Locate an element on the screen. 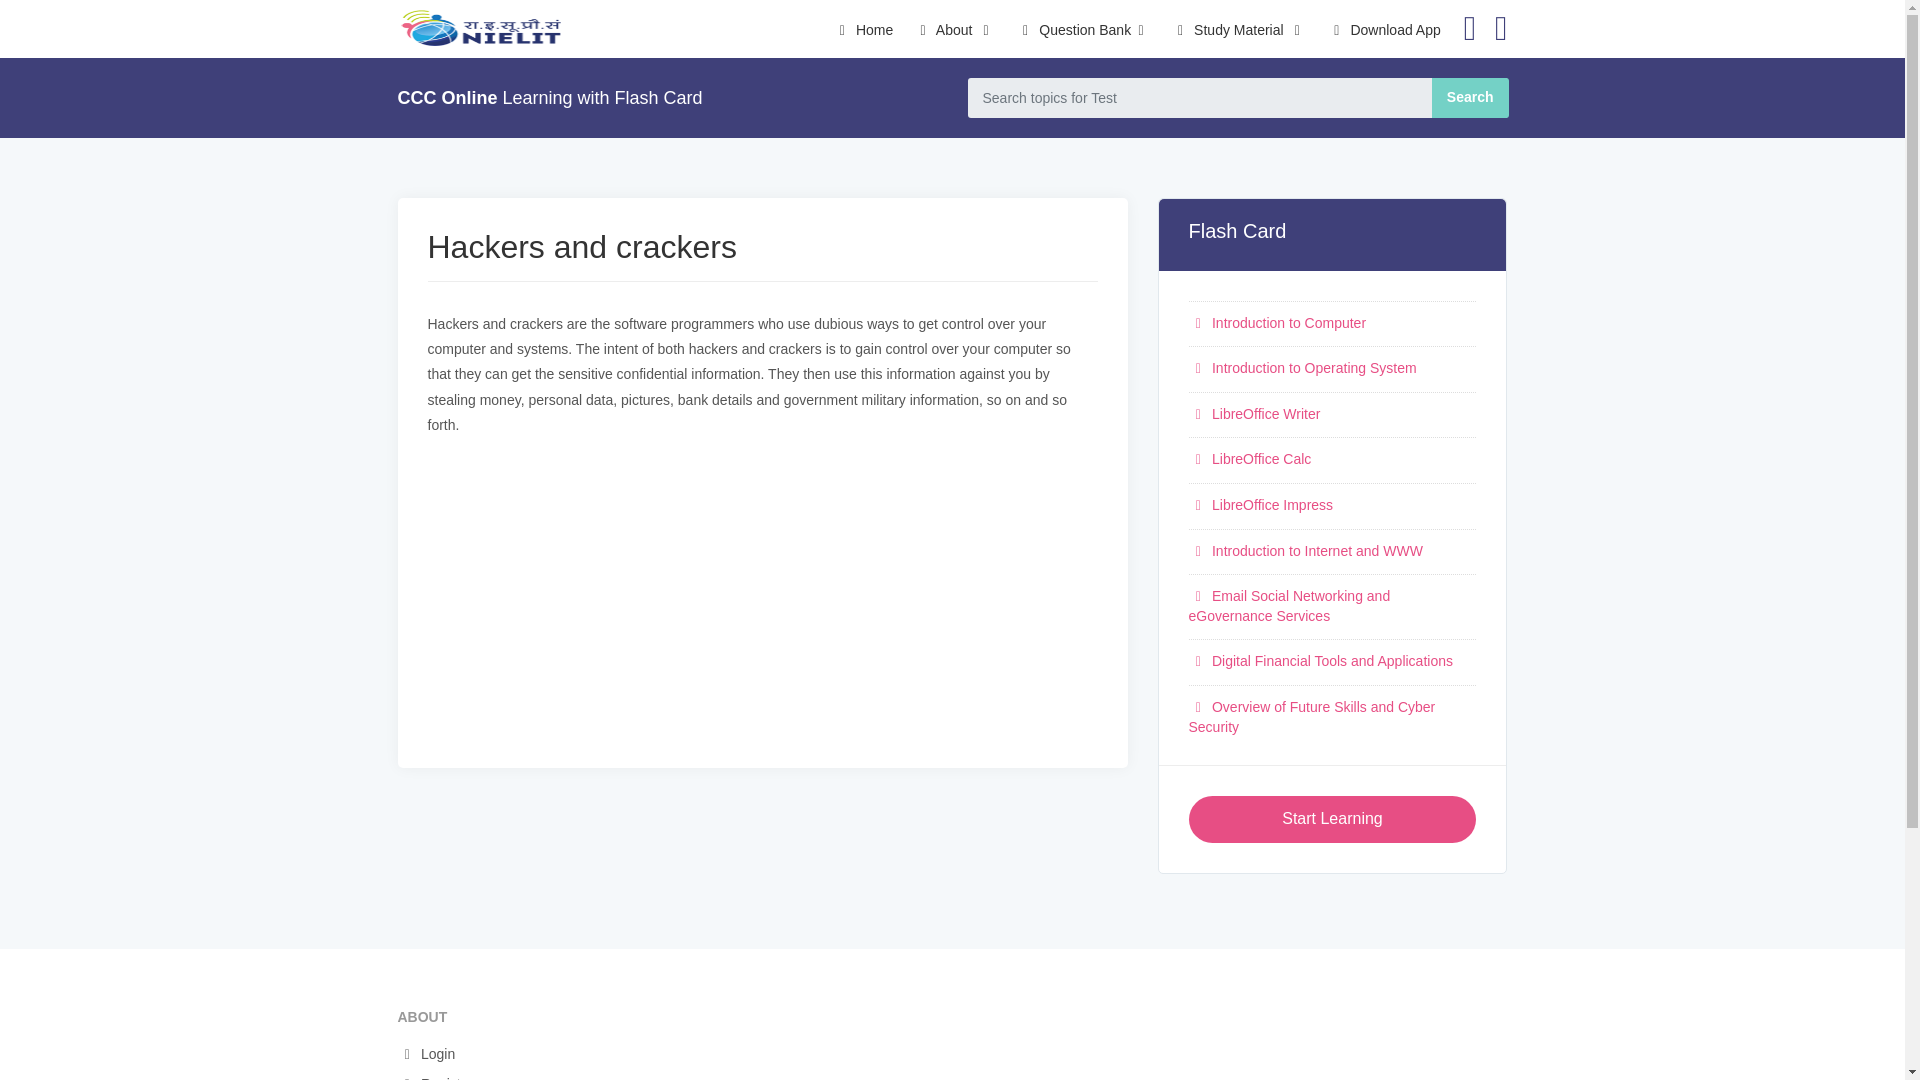 This screenshot has height=1080, width=1920. LibreOffice Writer is located at coordinates (1254, 414).